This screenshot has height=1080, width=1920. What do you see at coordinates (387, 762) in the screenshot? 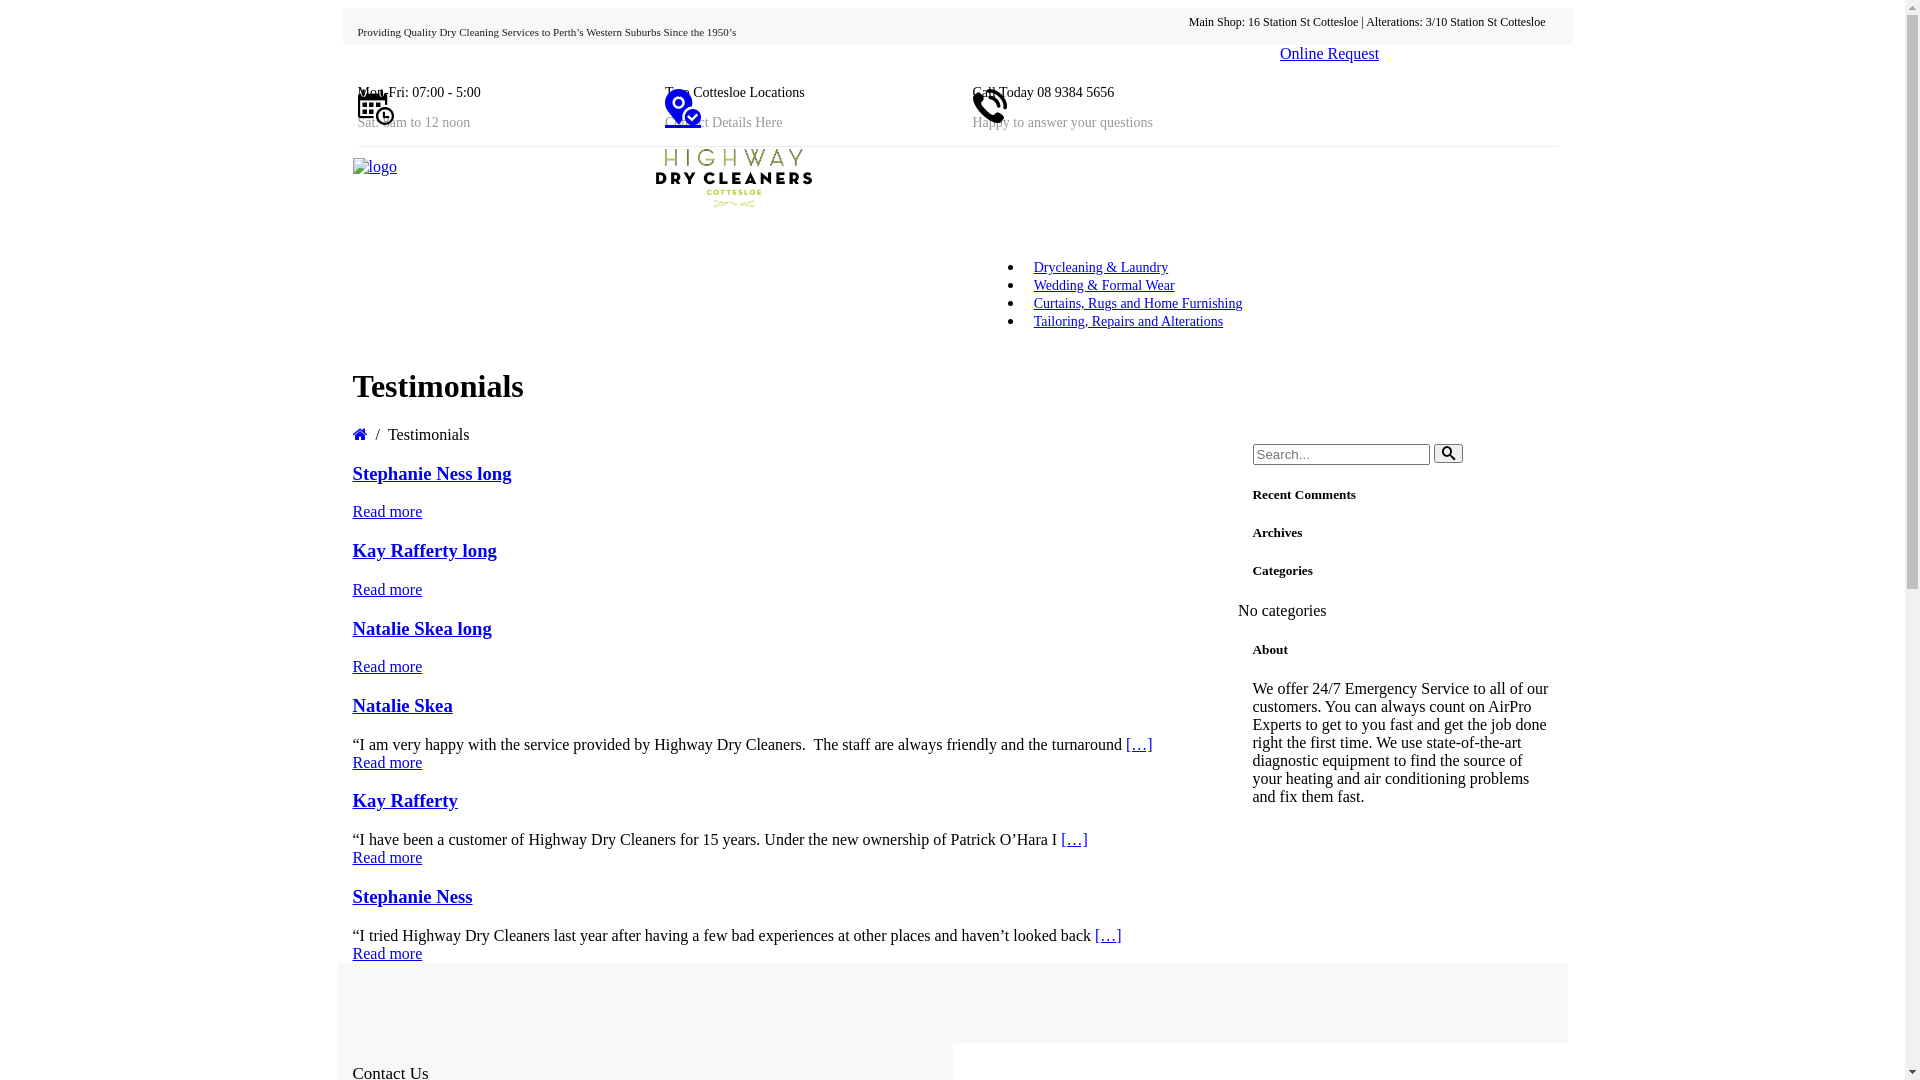
I see `Read more` at bounding box center [387, 762].